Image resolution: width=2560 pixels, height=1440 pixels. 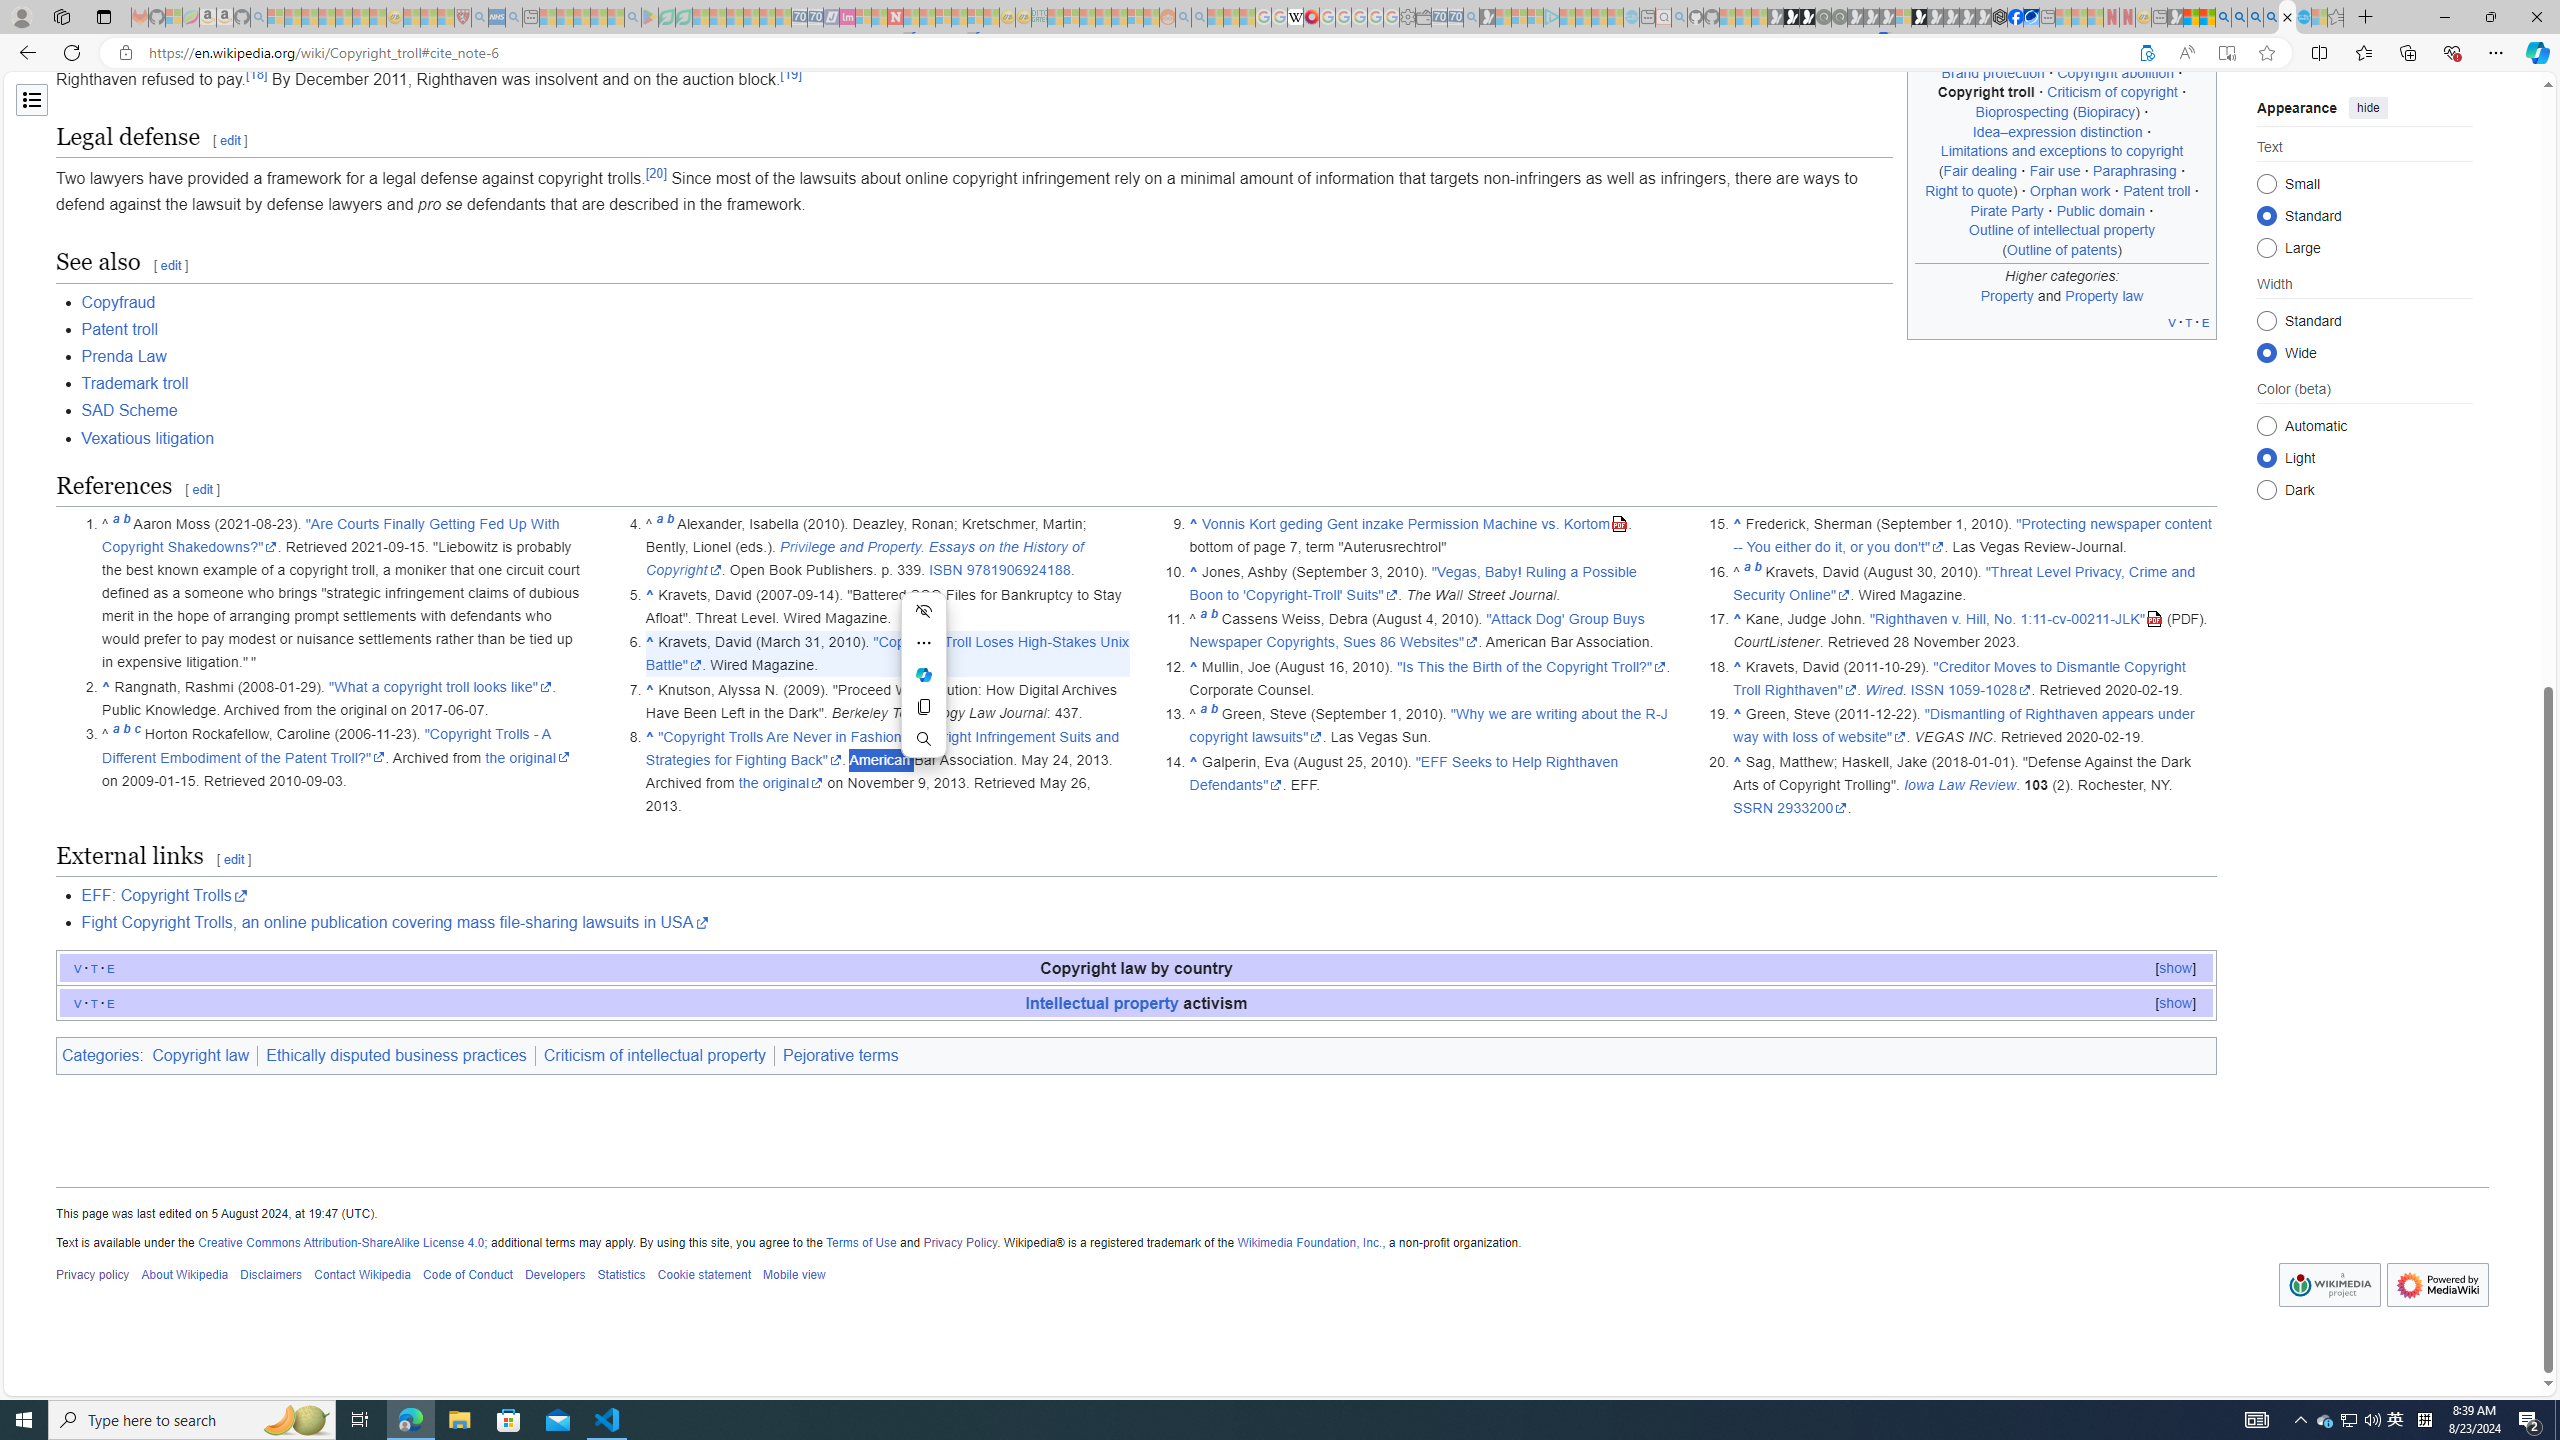 I want to click on Services - Maintenance | Sky Blue Bikes - Sky Blue Bikes, so click(x=2302, y=17).